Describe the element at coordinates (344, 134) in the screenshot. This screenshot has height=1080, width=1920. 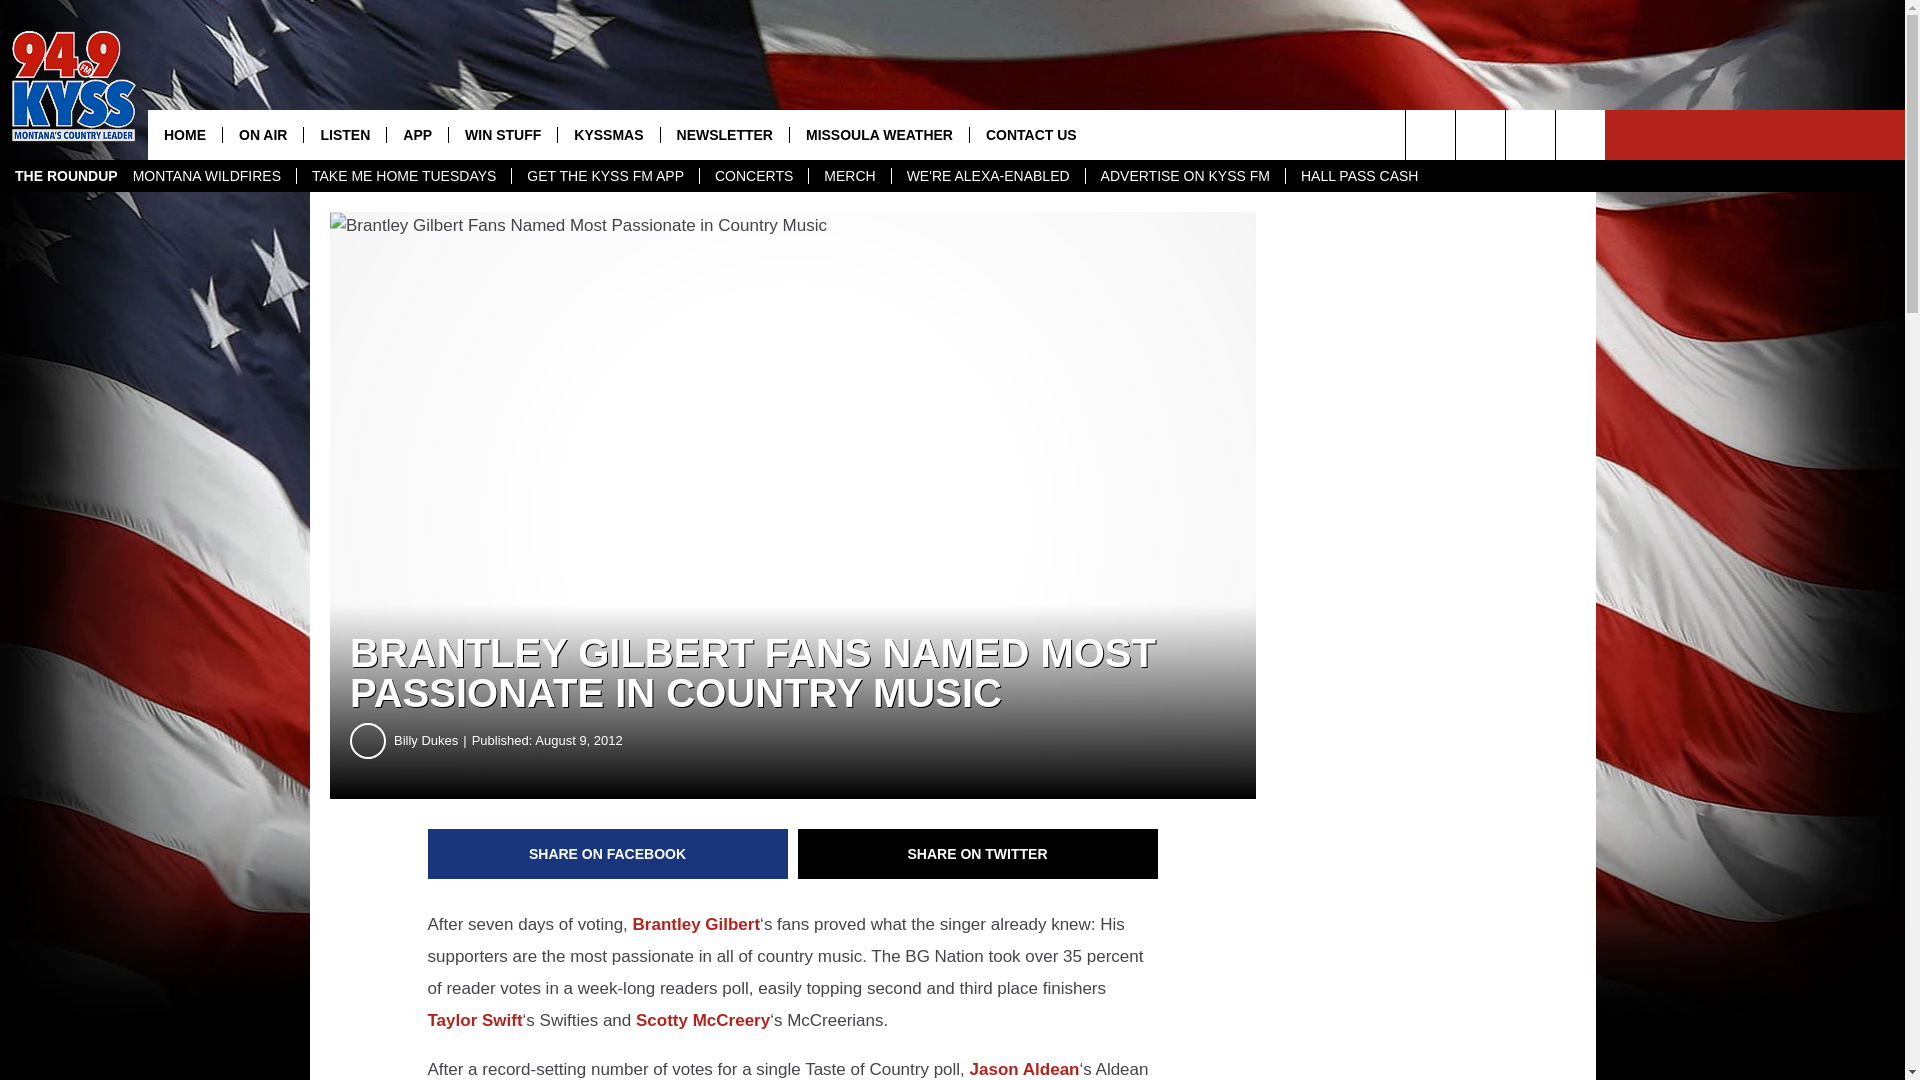
I see `LISTEN` at that location.